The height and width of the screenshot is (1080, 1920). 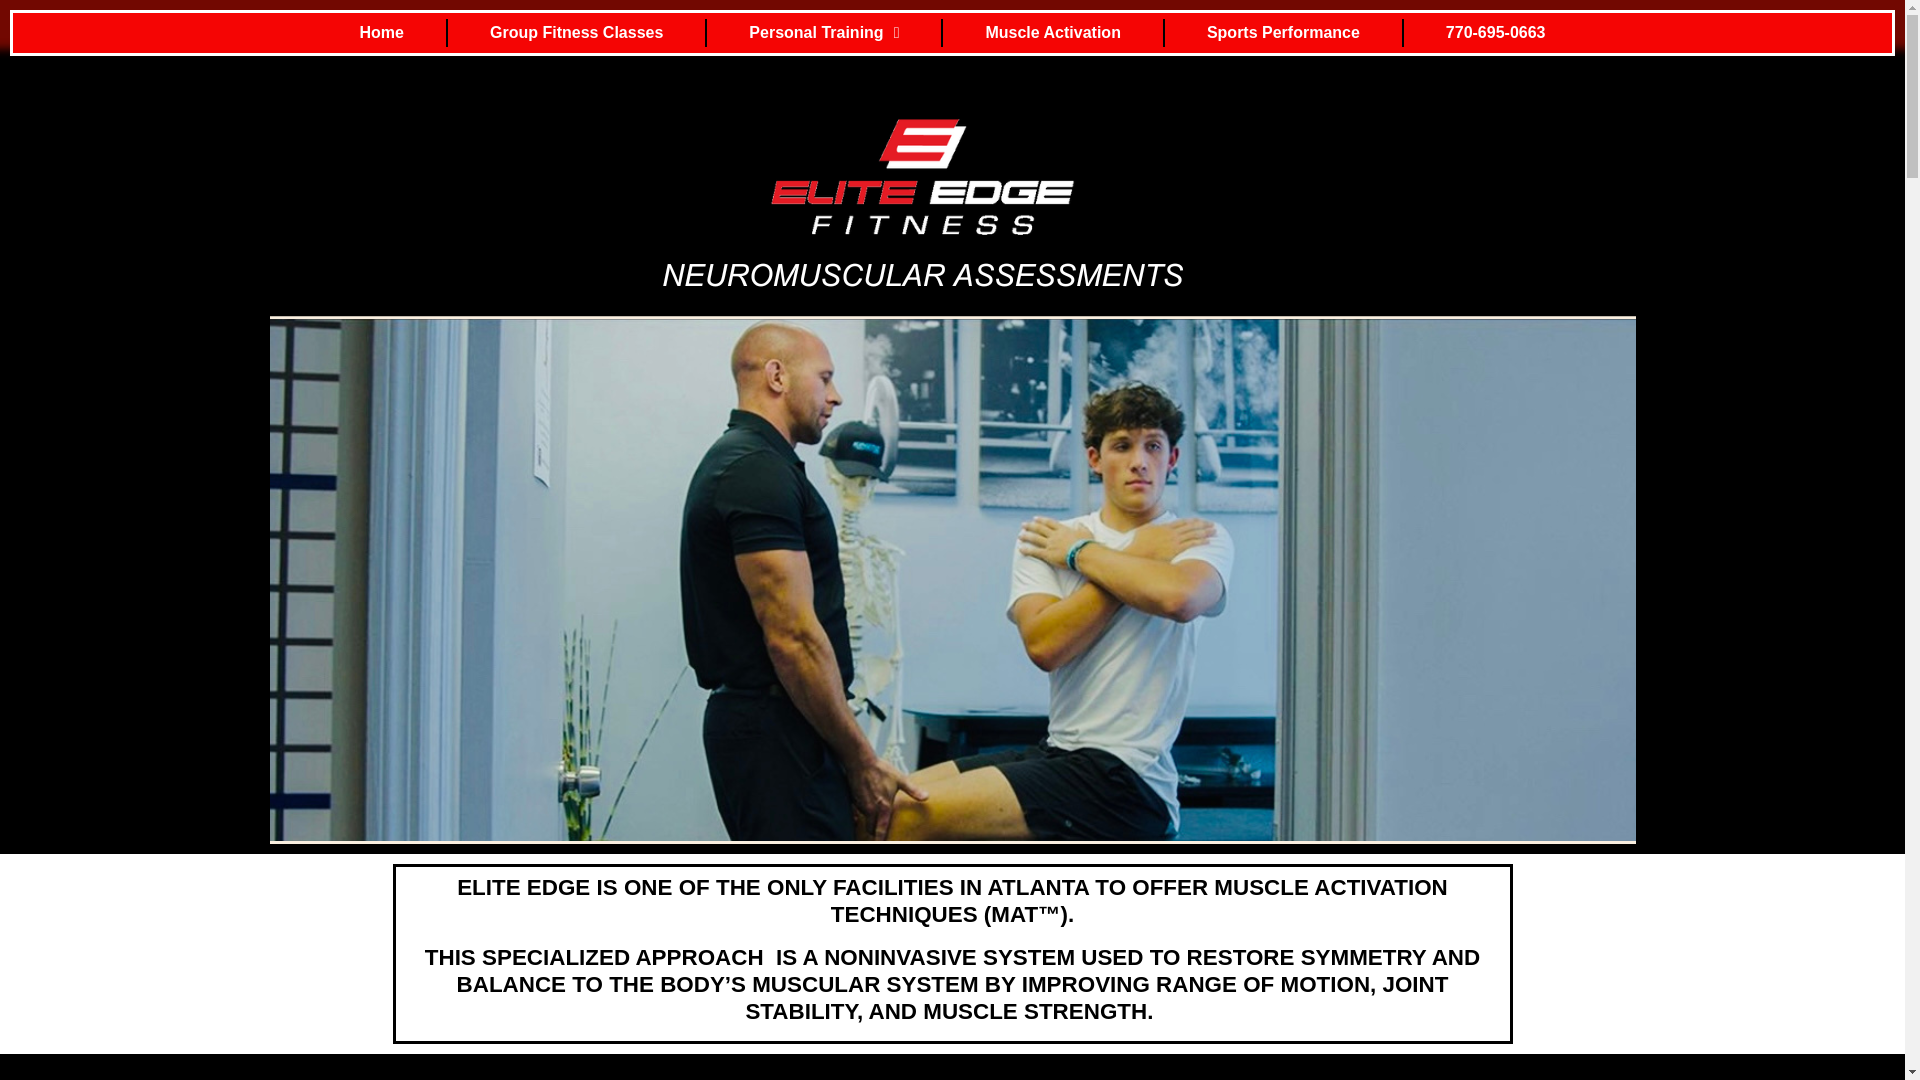 What do you see at coordinates (576, 32) in the screenshot?
I see `Group Fitness Classes` at bounding box center [576, 32].